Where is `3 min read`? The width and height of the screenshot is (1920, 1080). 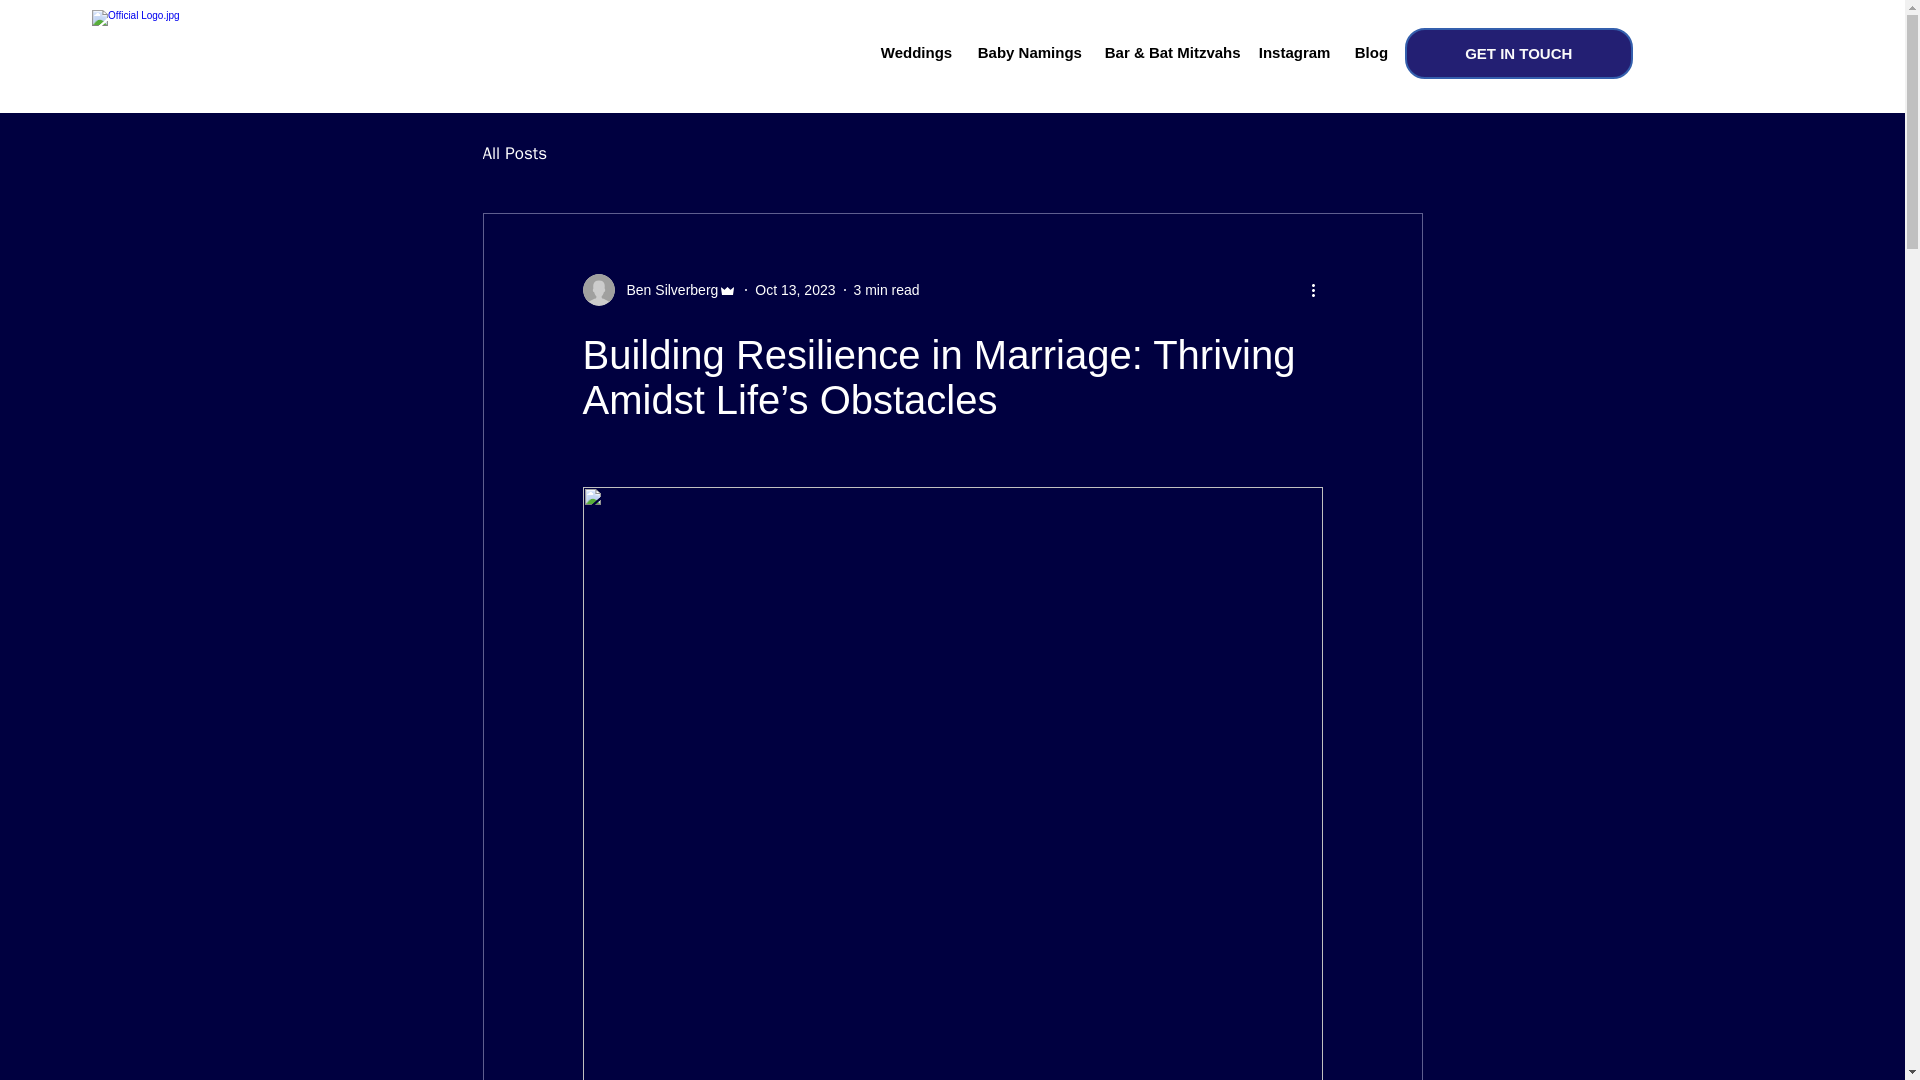 3 min read is located at coordinates (886, 290).